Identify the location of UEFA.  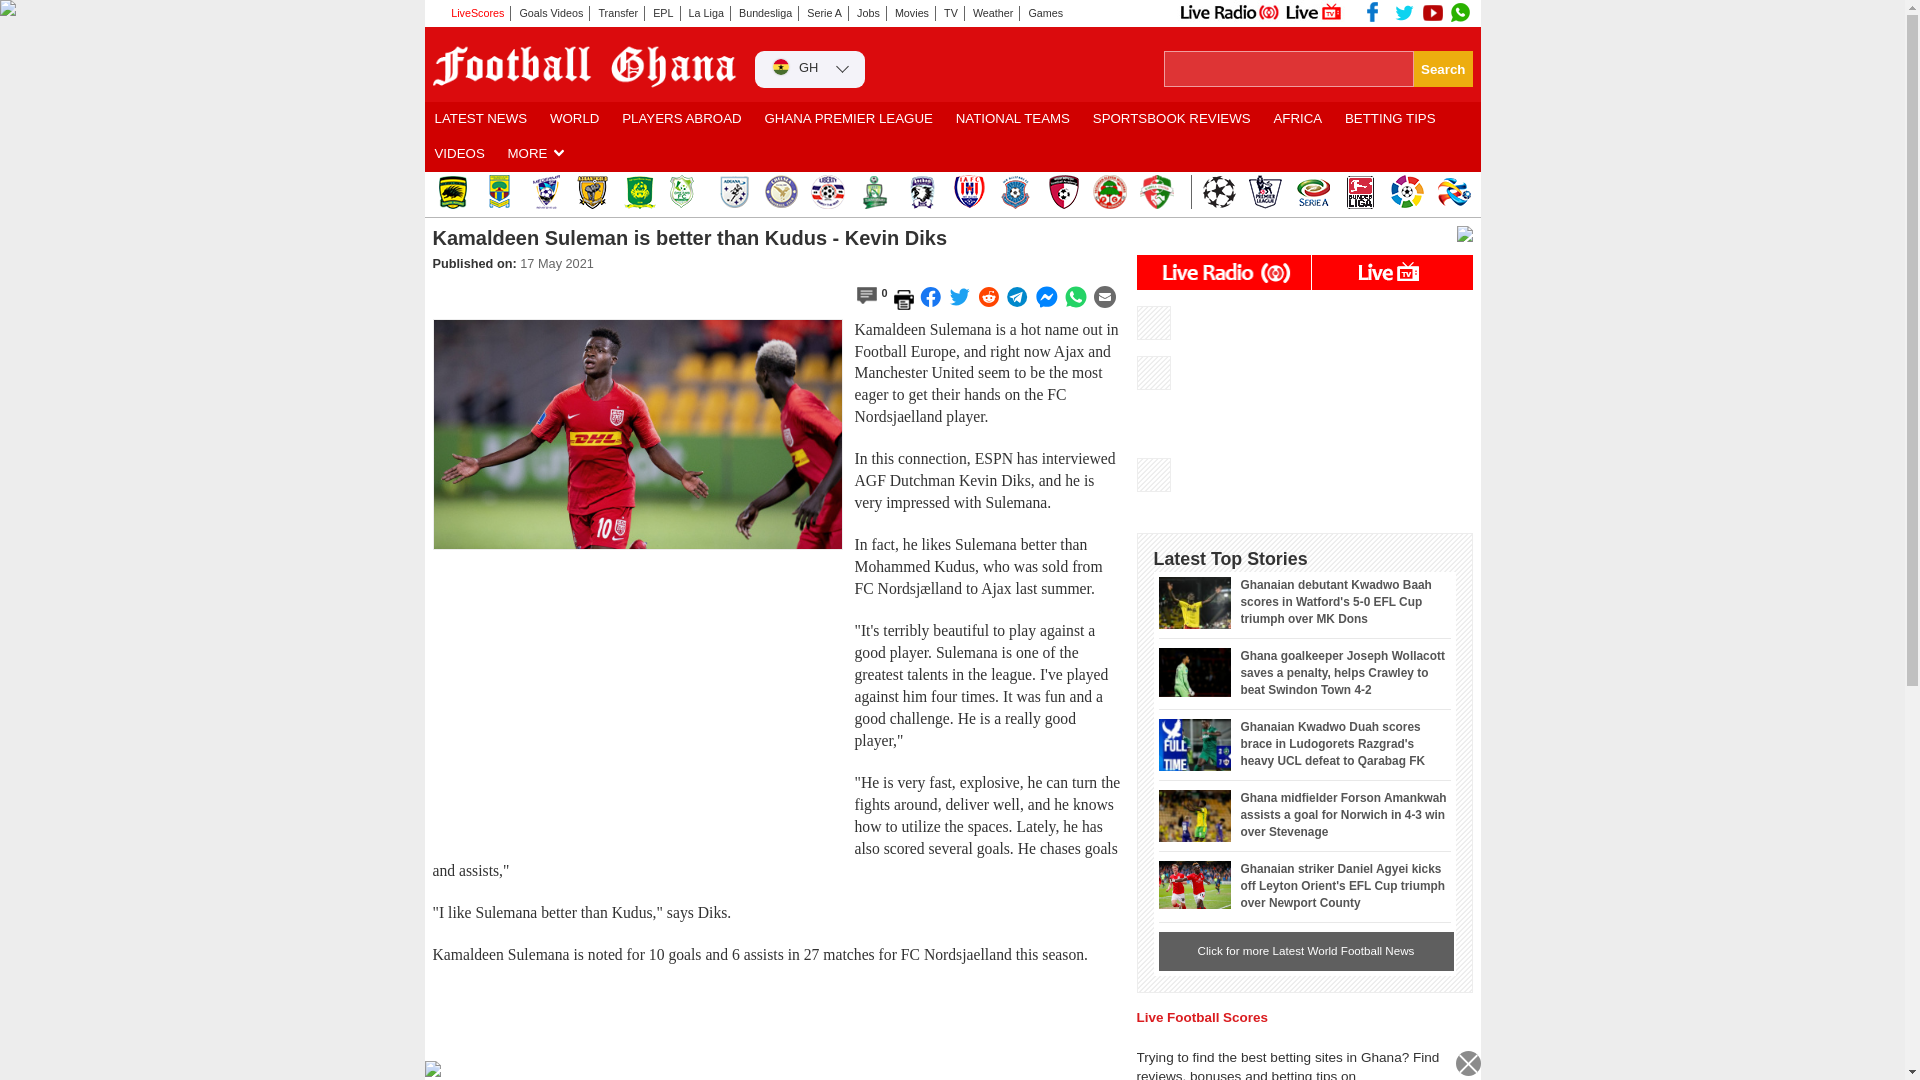
(1218, 192).